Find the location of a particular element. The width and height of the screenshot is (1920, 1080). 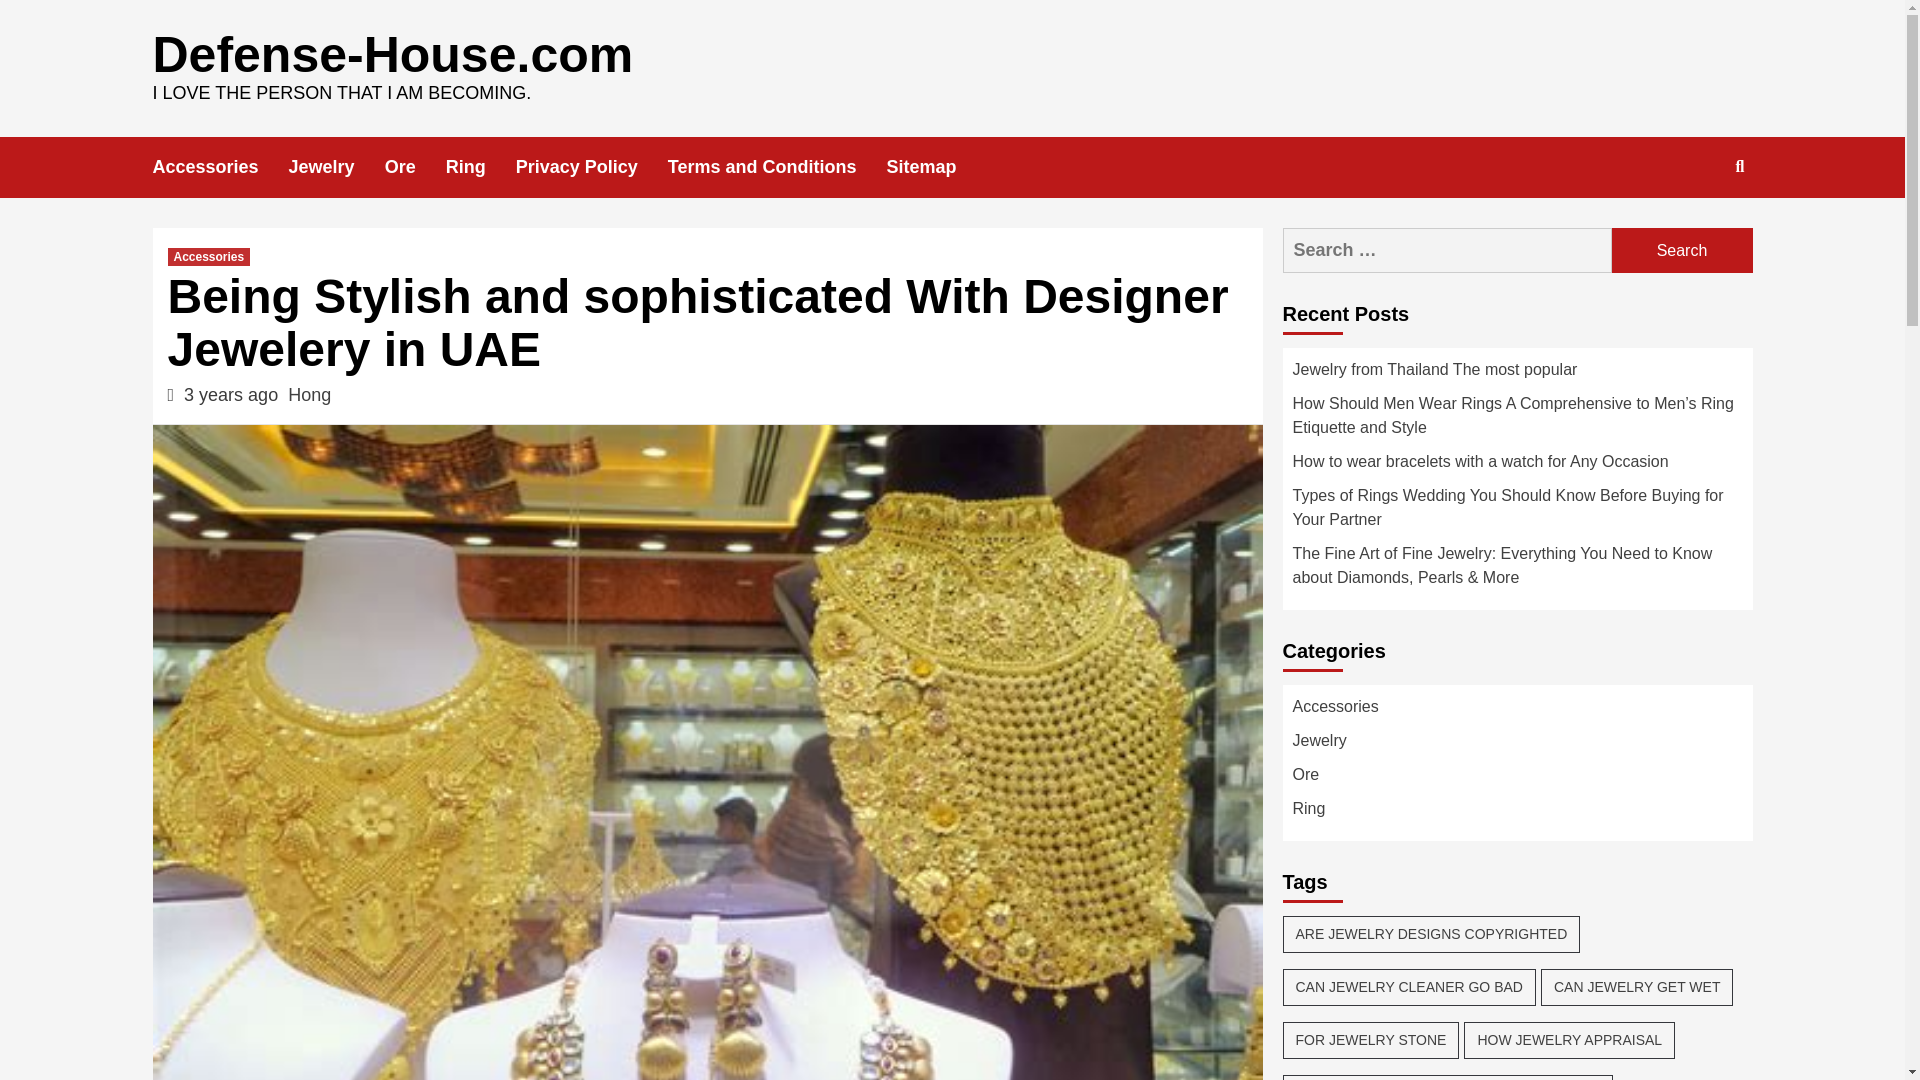

Jewelry is located at coordinates (337, 167).